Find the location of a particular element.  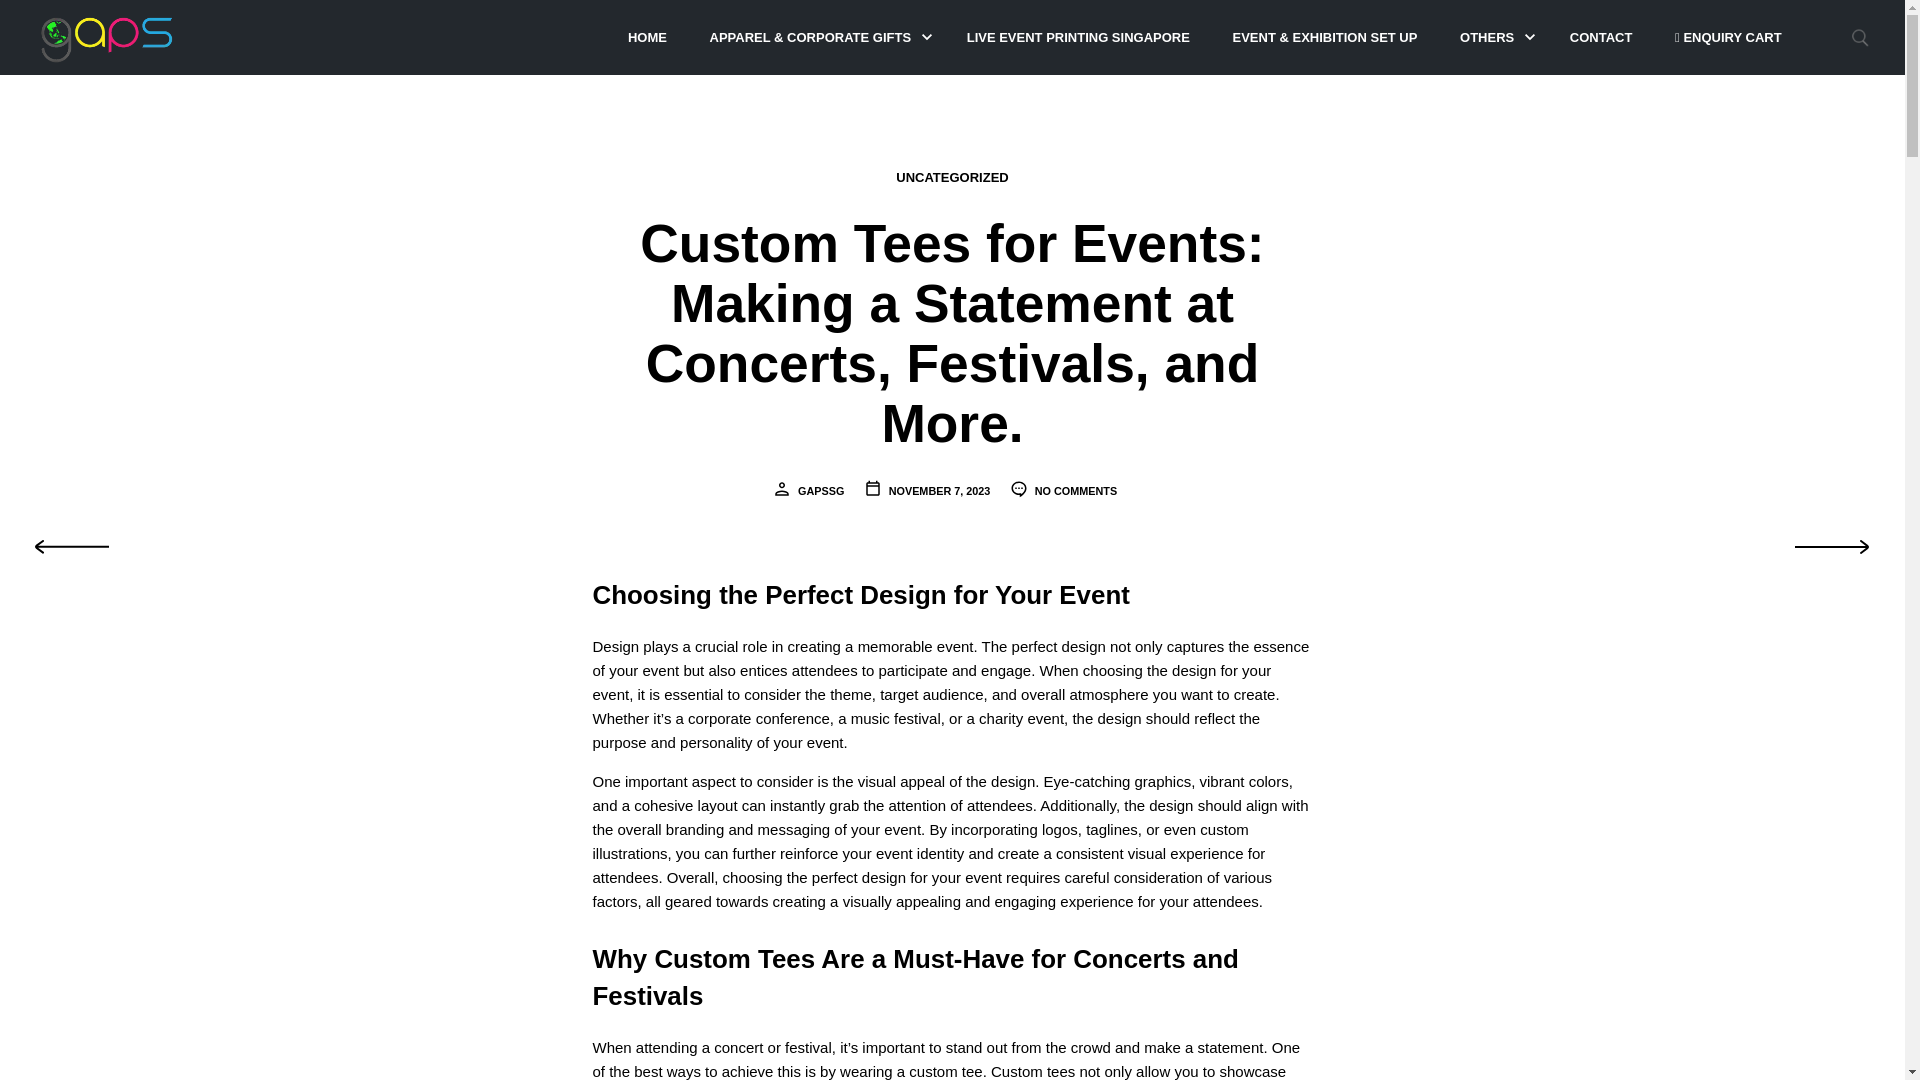

LIVE EVENT PRINTING SINGAPORE is located at coordinates (1078, 38).